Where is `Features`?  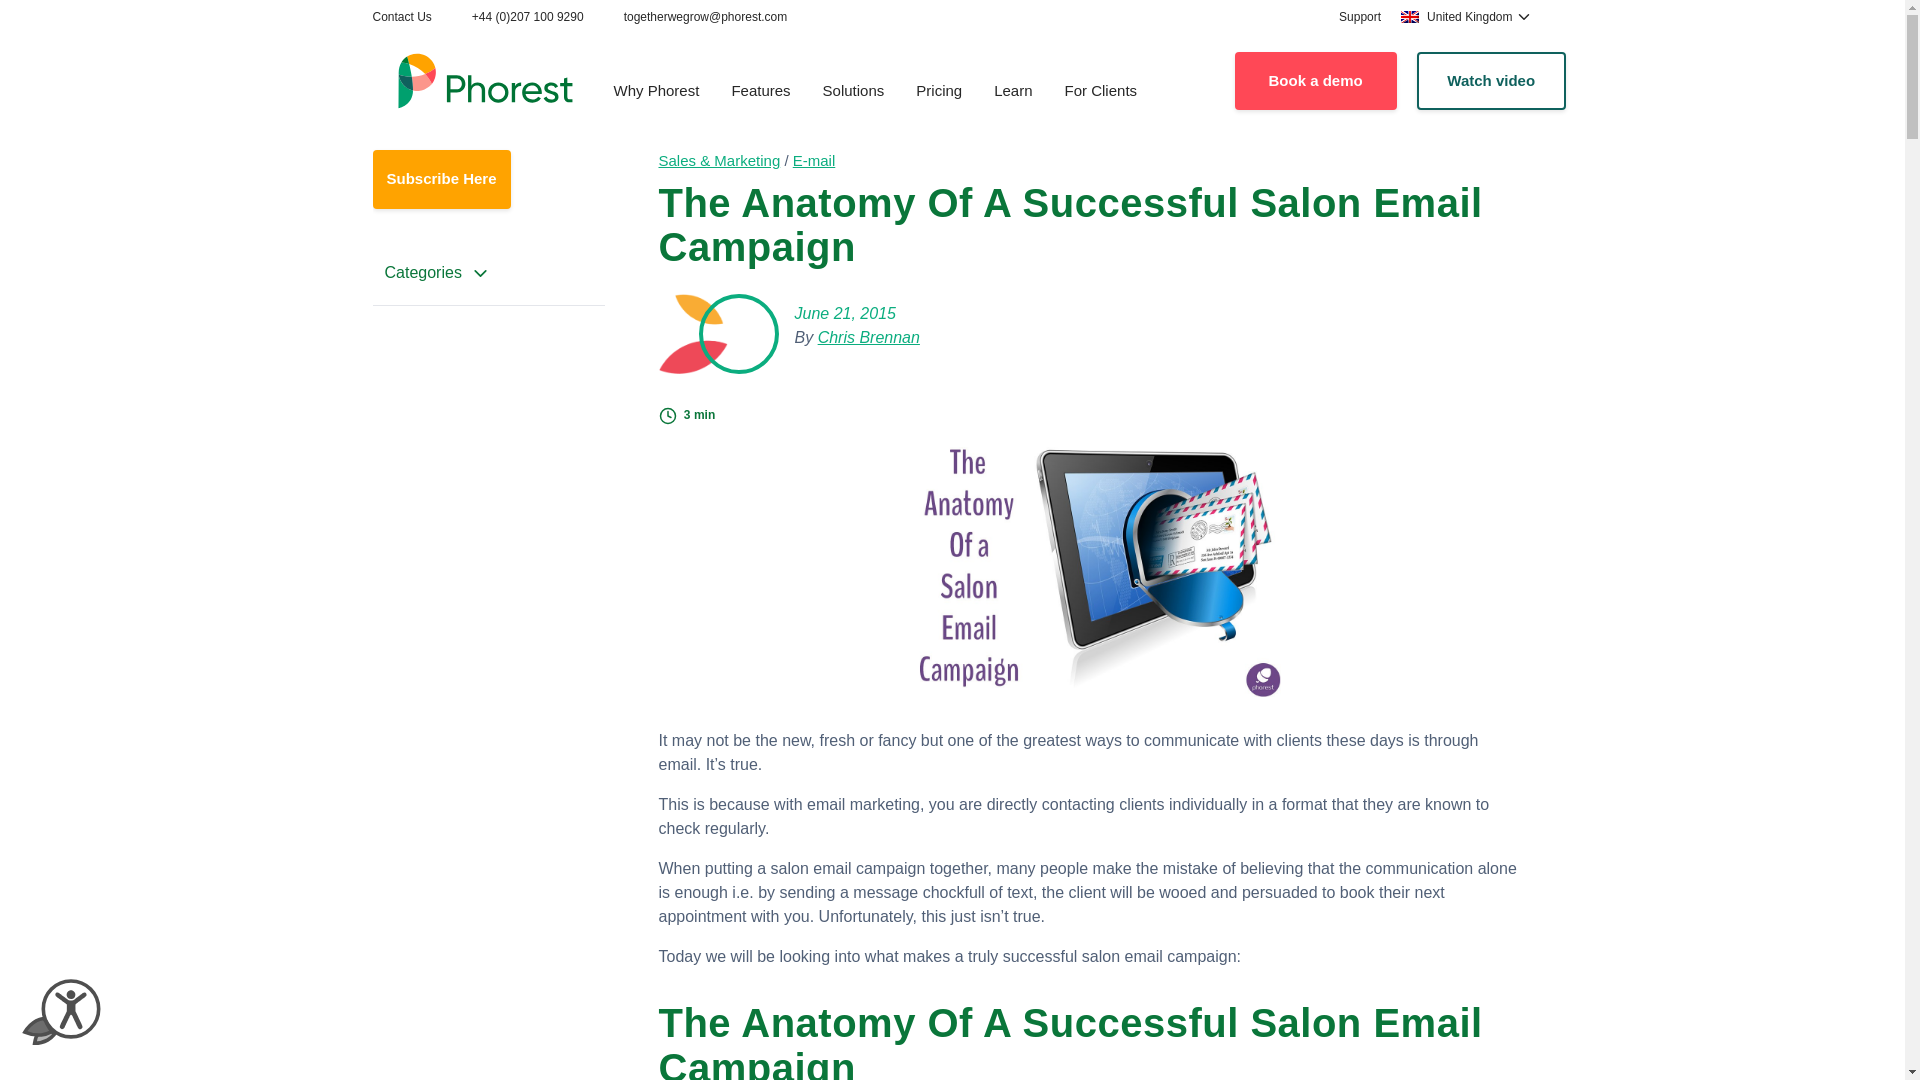 Features is located at coordinates (760, 92).